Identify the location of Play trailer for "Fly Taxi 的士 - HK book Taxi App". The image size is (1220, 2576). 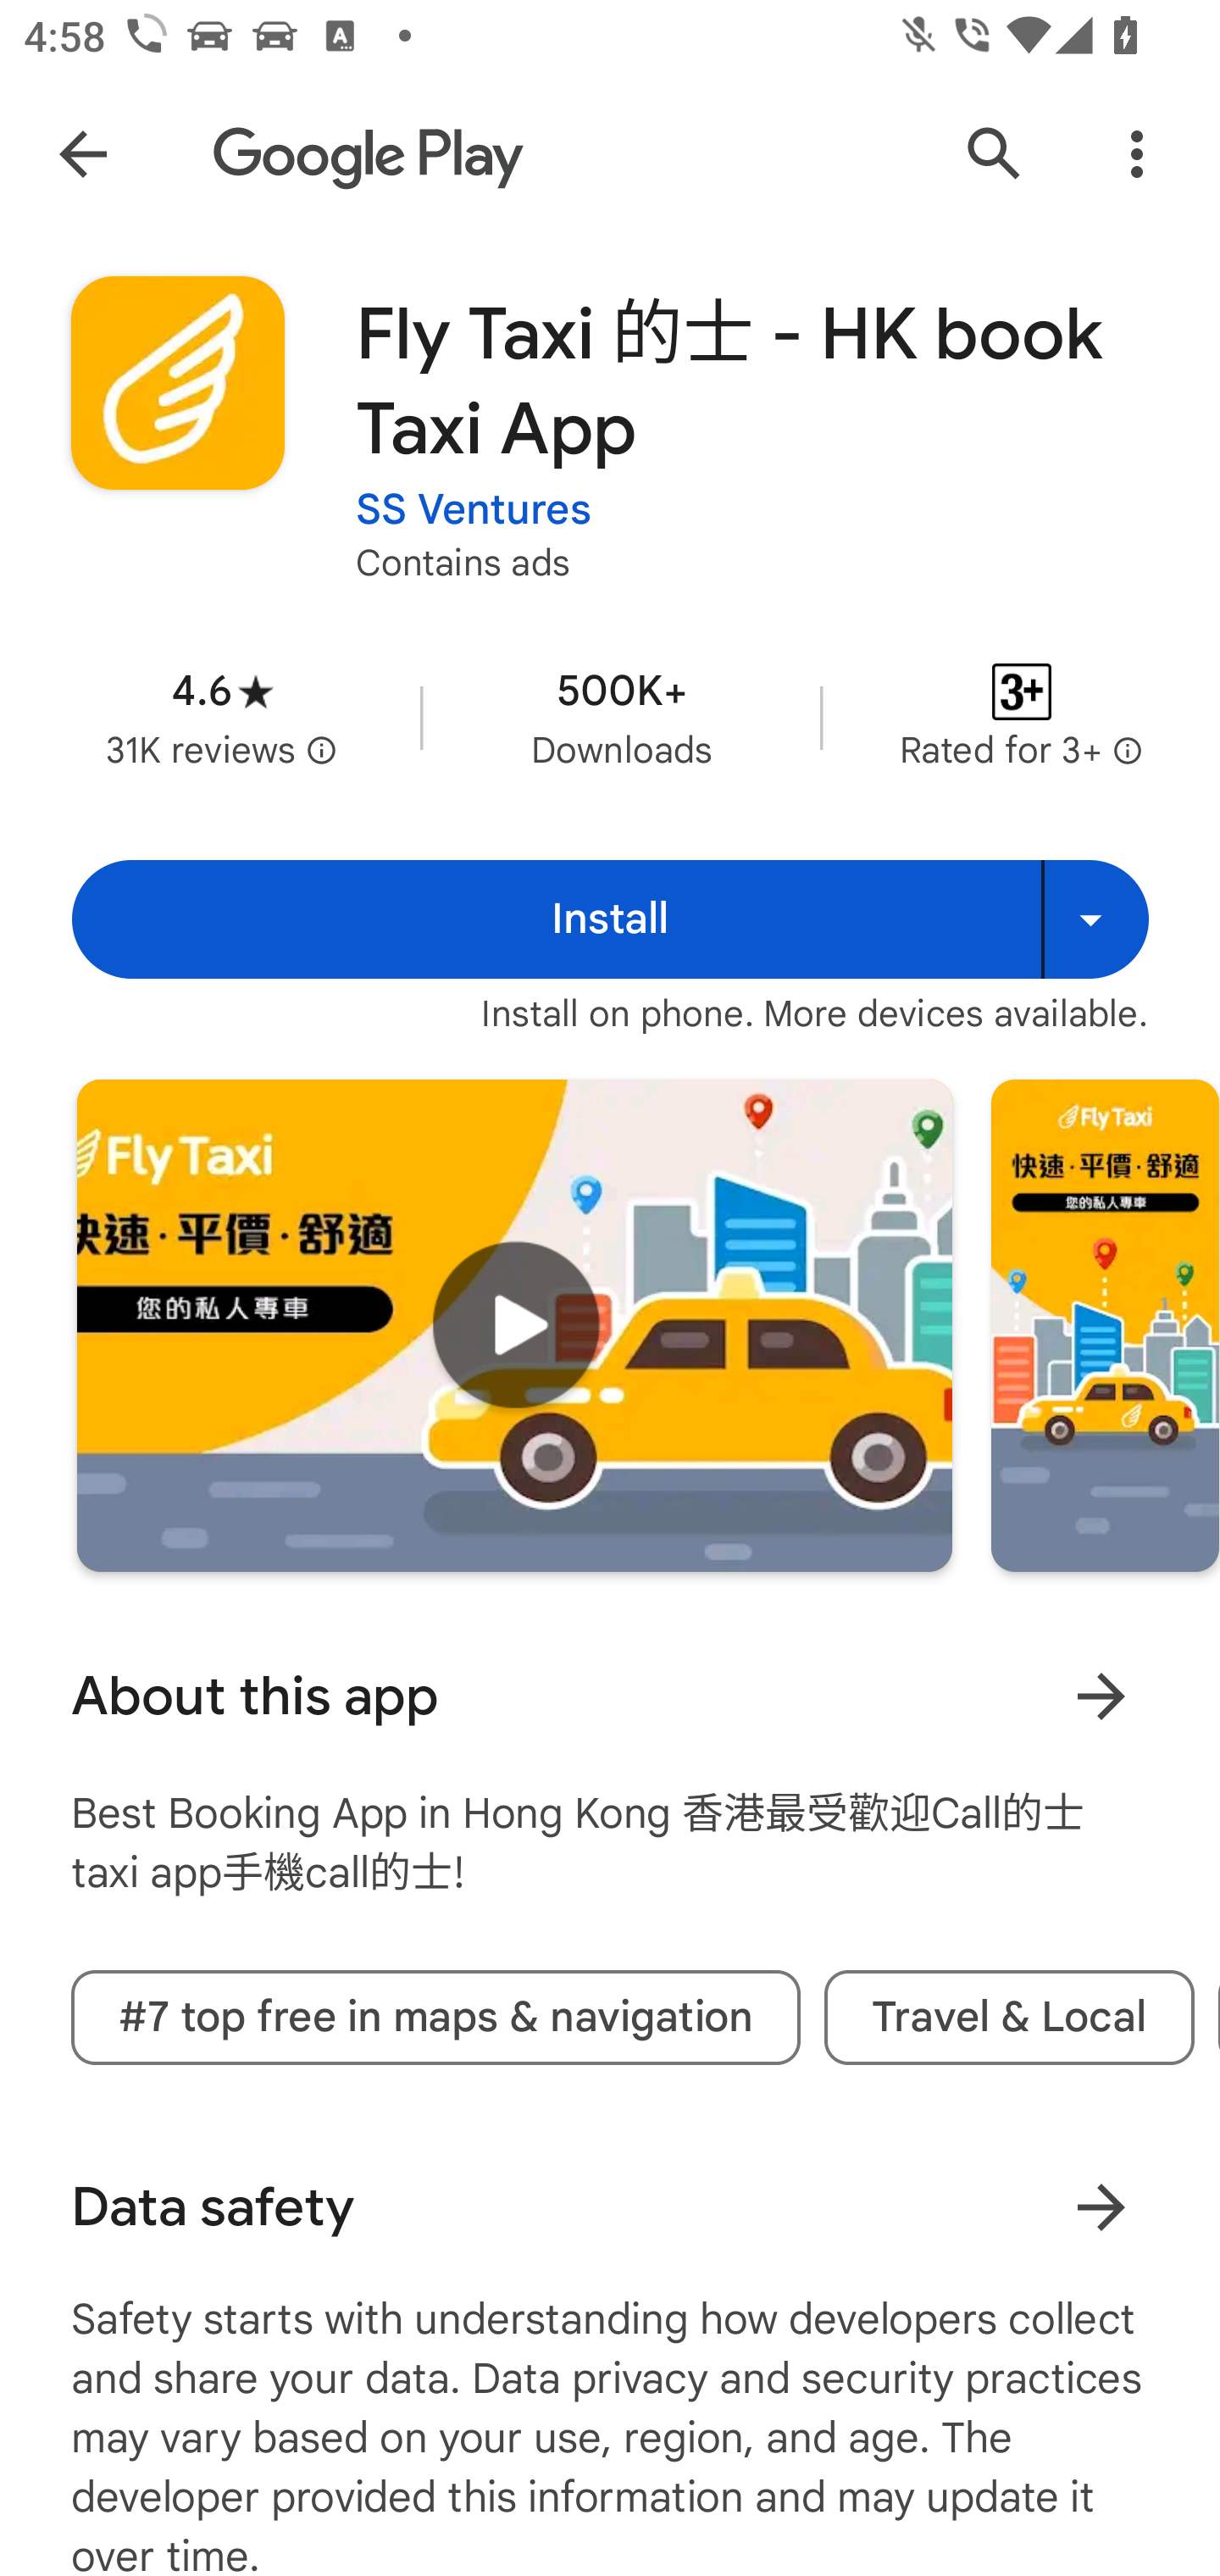
(514, 1325).